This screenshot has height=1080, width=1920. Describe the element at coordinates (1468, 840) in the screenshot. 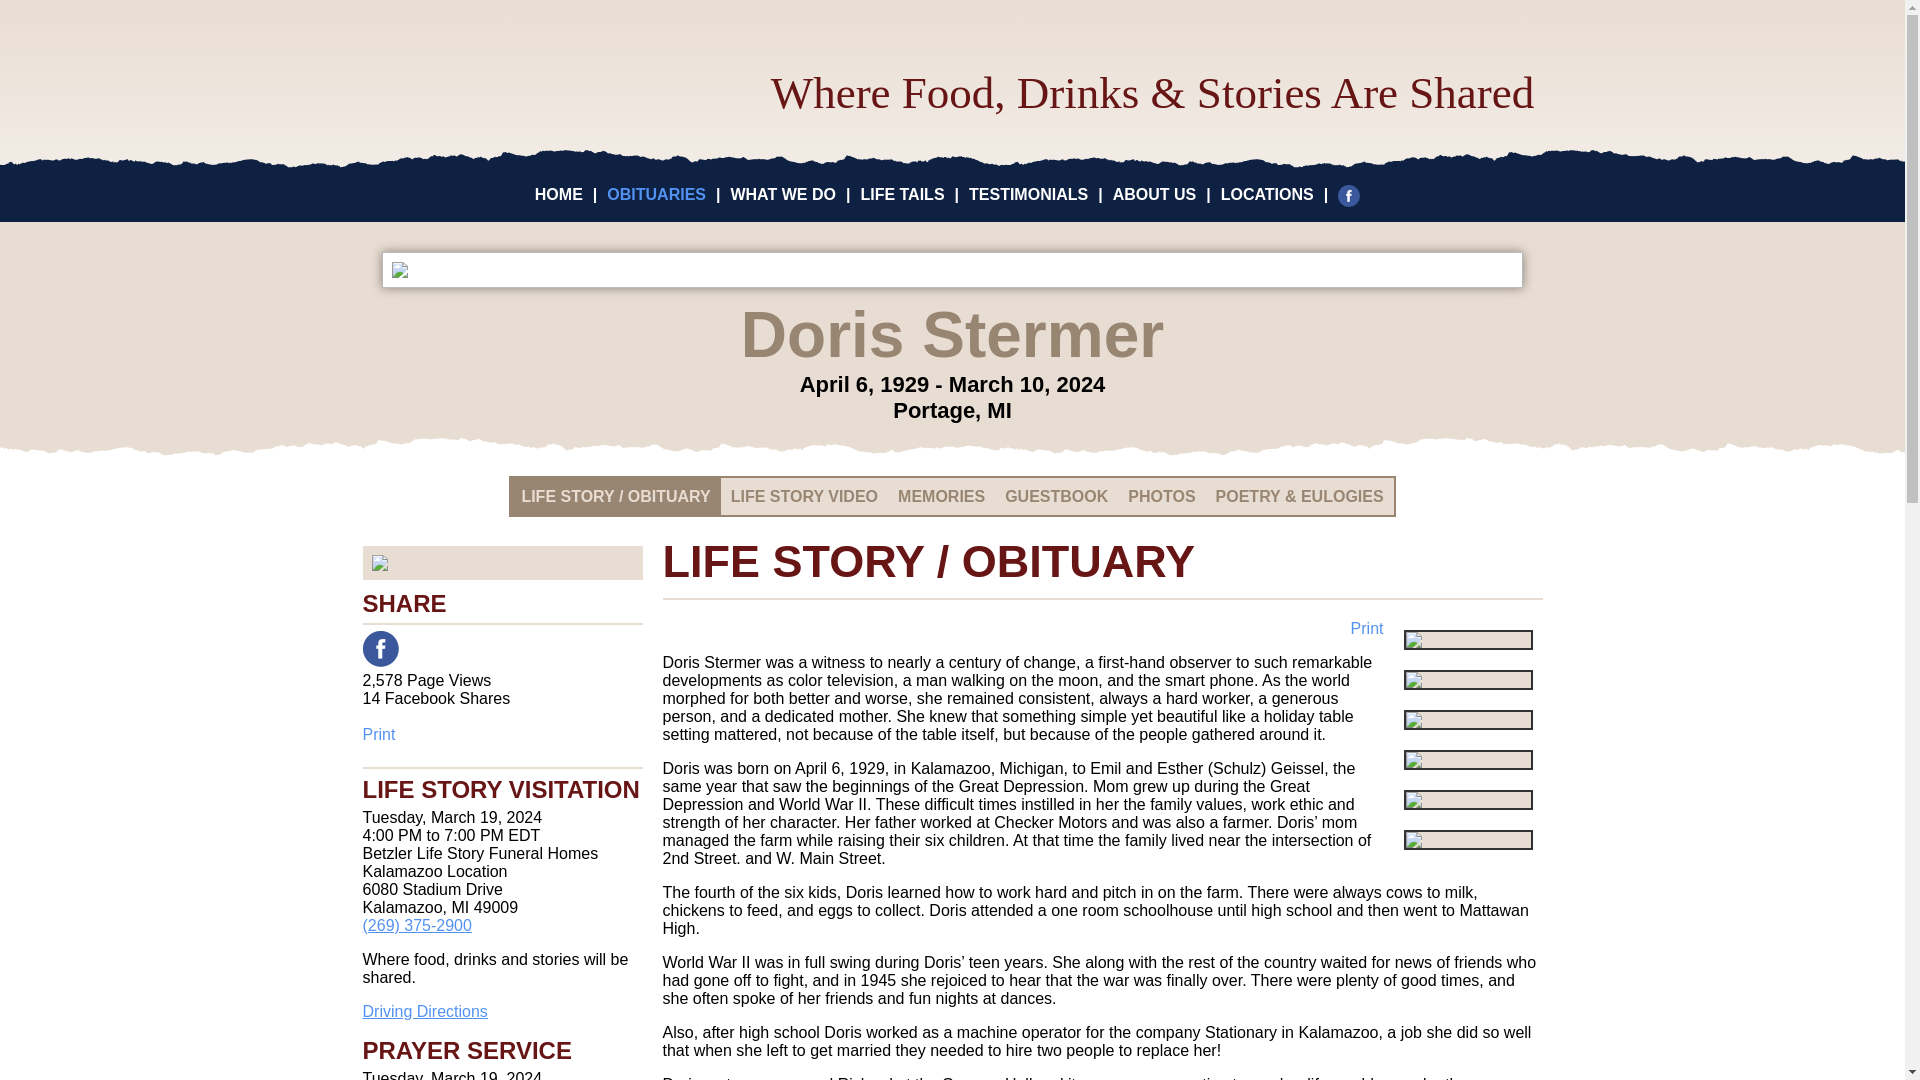

I see `Download Folder` at that location.